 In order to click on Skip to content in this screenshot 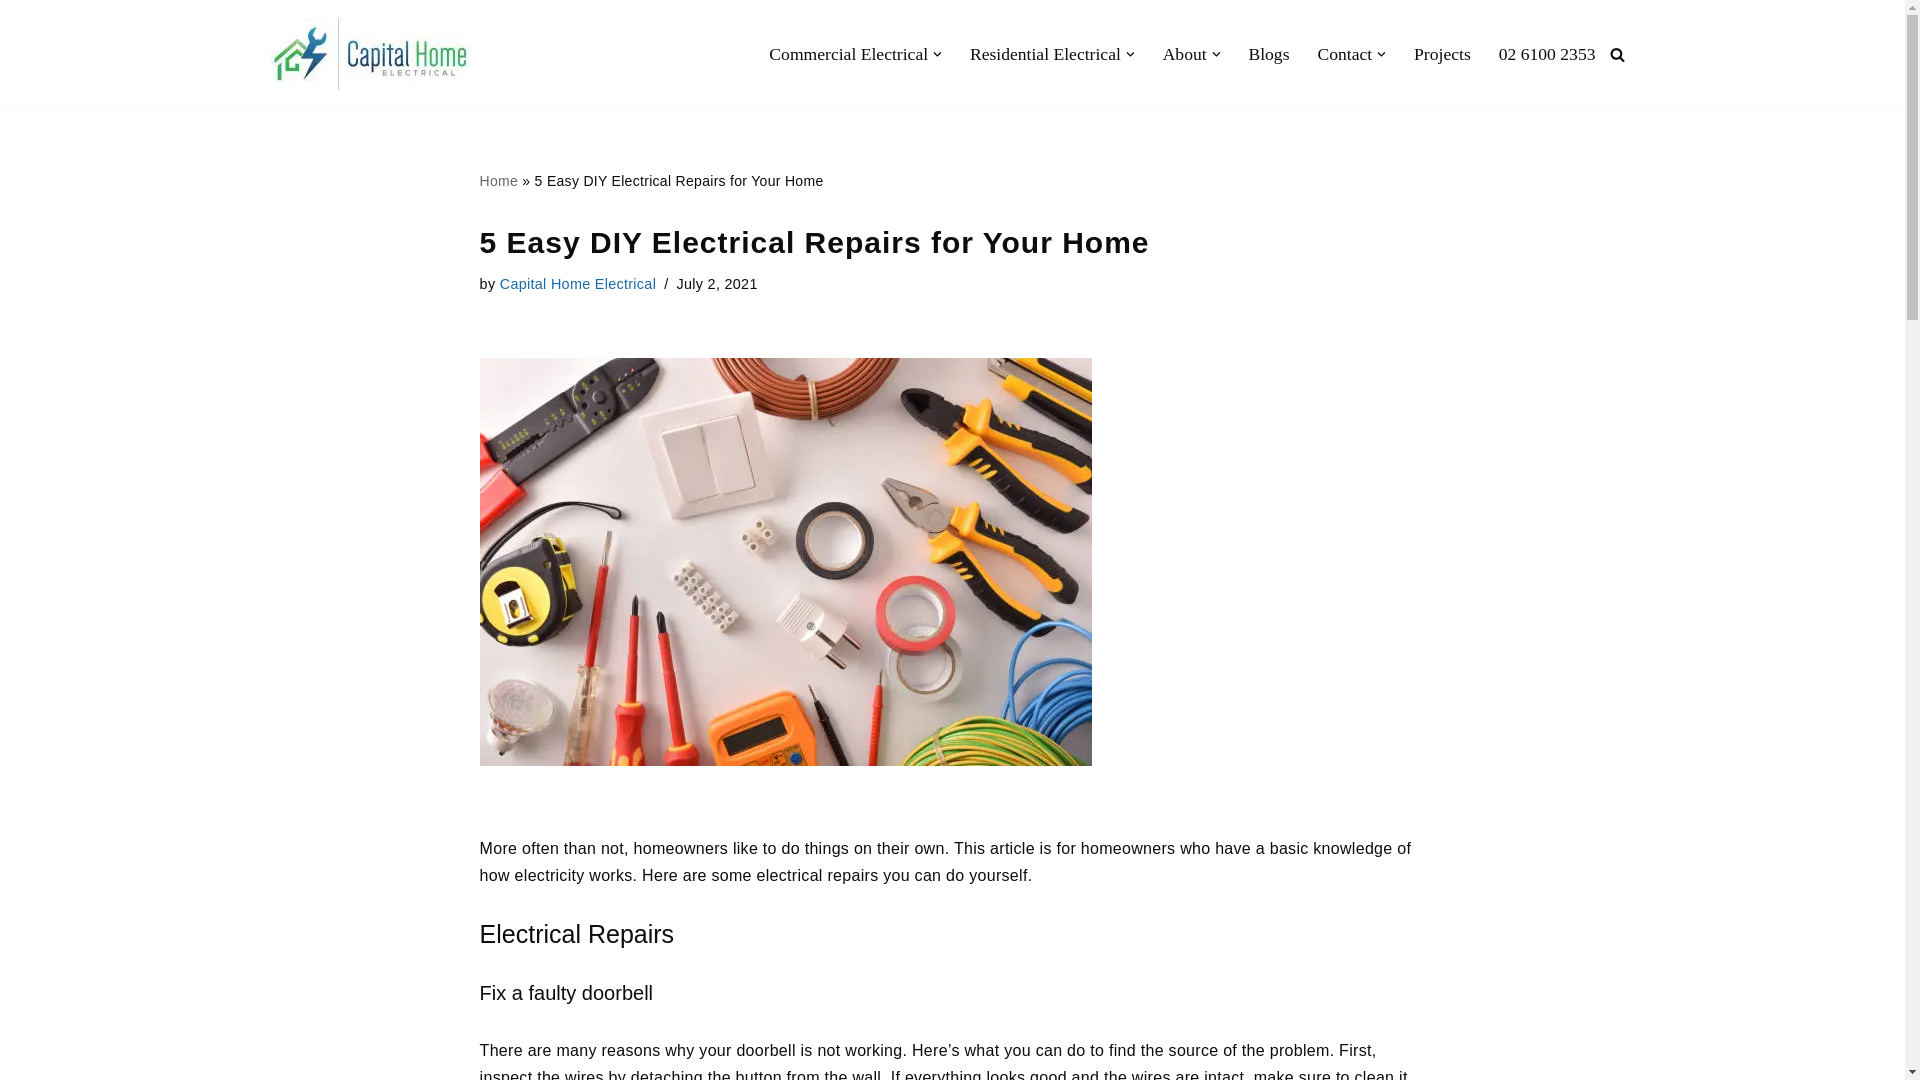, I will do `click(15, 42)`.